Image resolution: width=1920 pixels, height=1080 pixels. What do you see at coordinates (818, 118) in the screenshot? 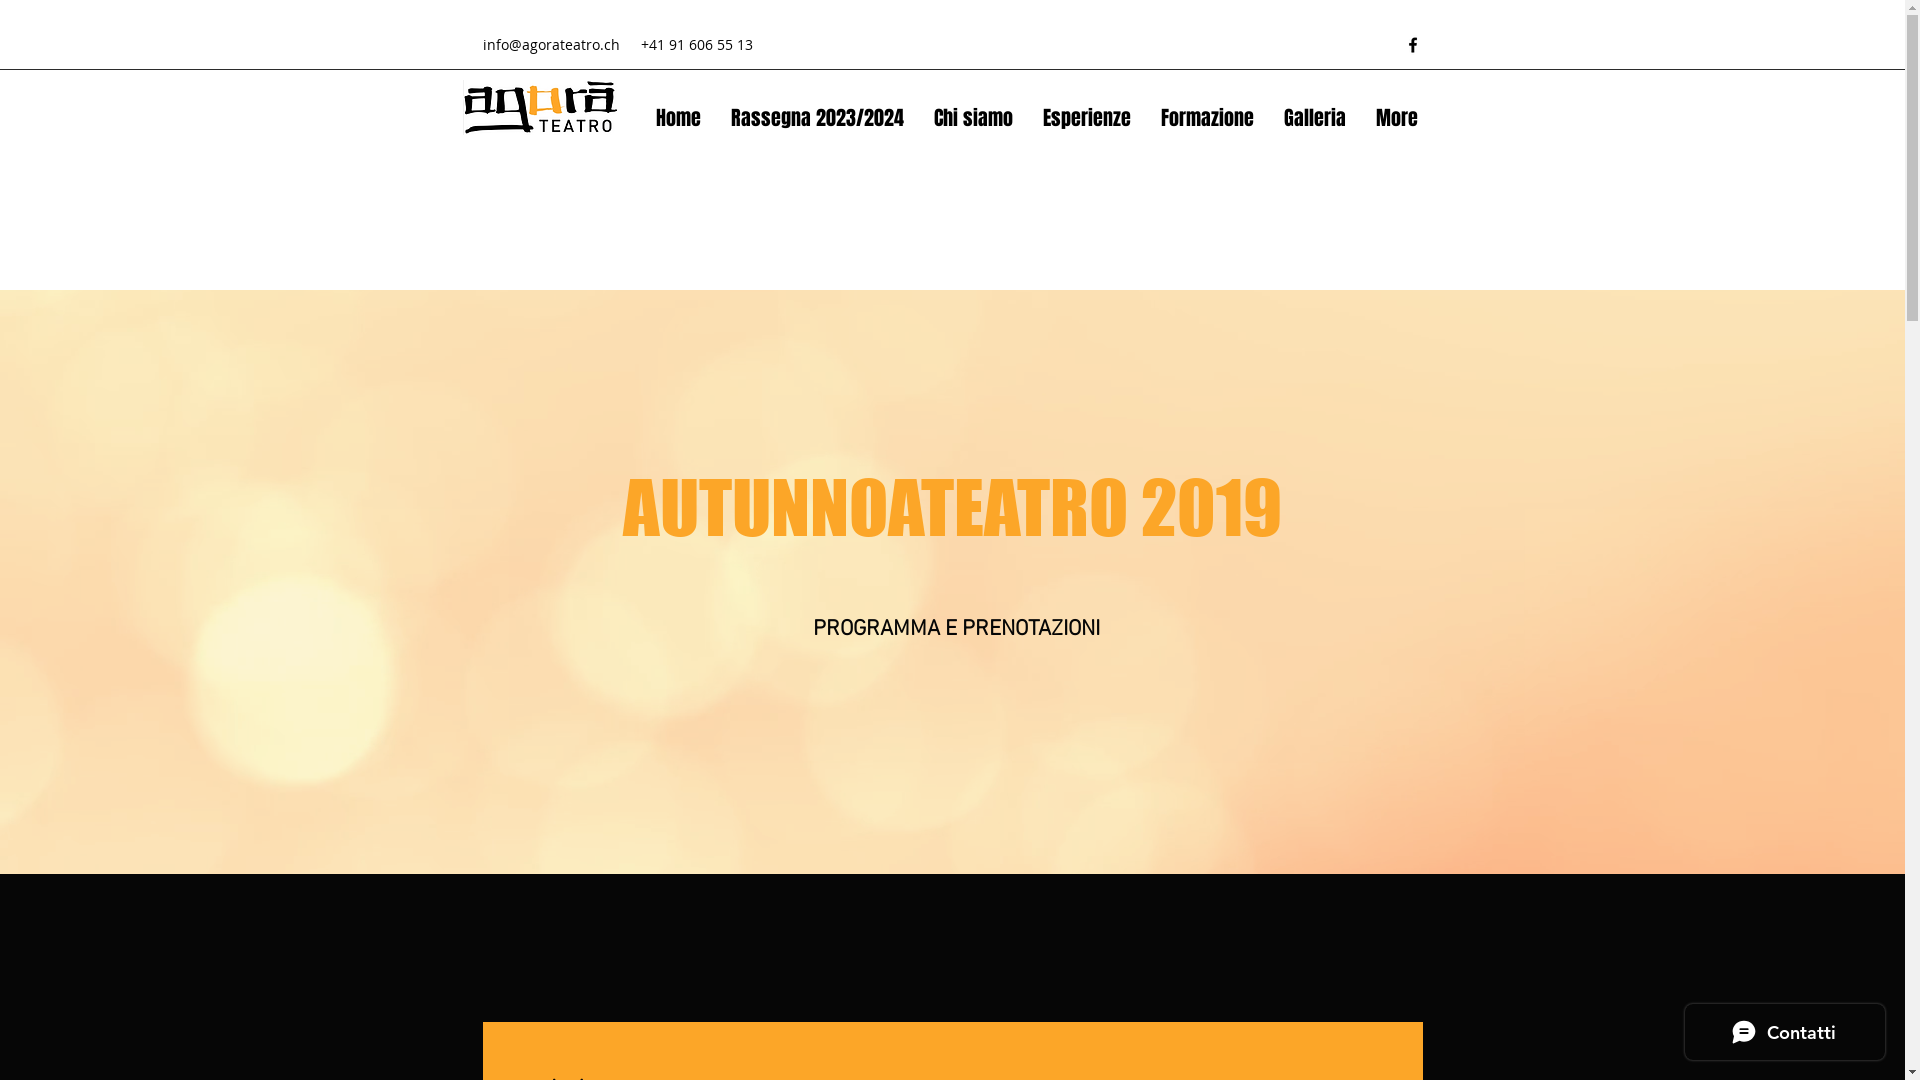
I see `Rassegna 2023/2024` at bounding box center [818, 118].